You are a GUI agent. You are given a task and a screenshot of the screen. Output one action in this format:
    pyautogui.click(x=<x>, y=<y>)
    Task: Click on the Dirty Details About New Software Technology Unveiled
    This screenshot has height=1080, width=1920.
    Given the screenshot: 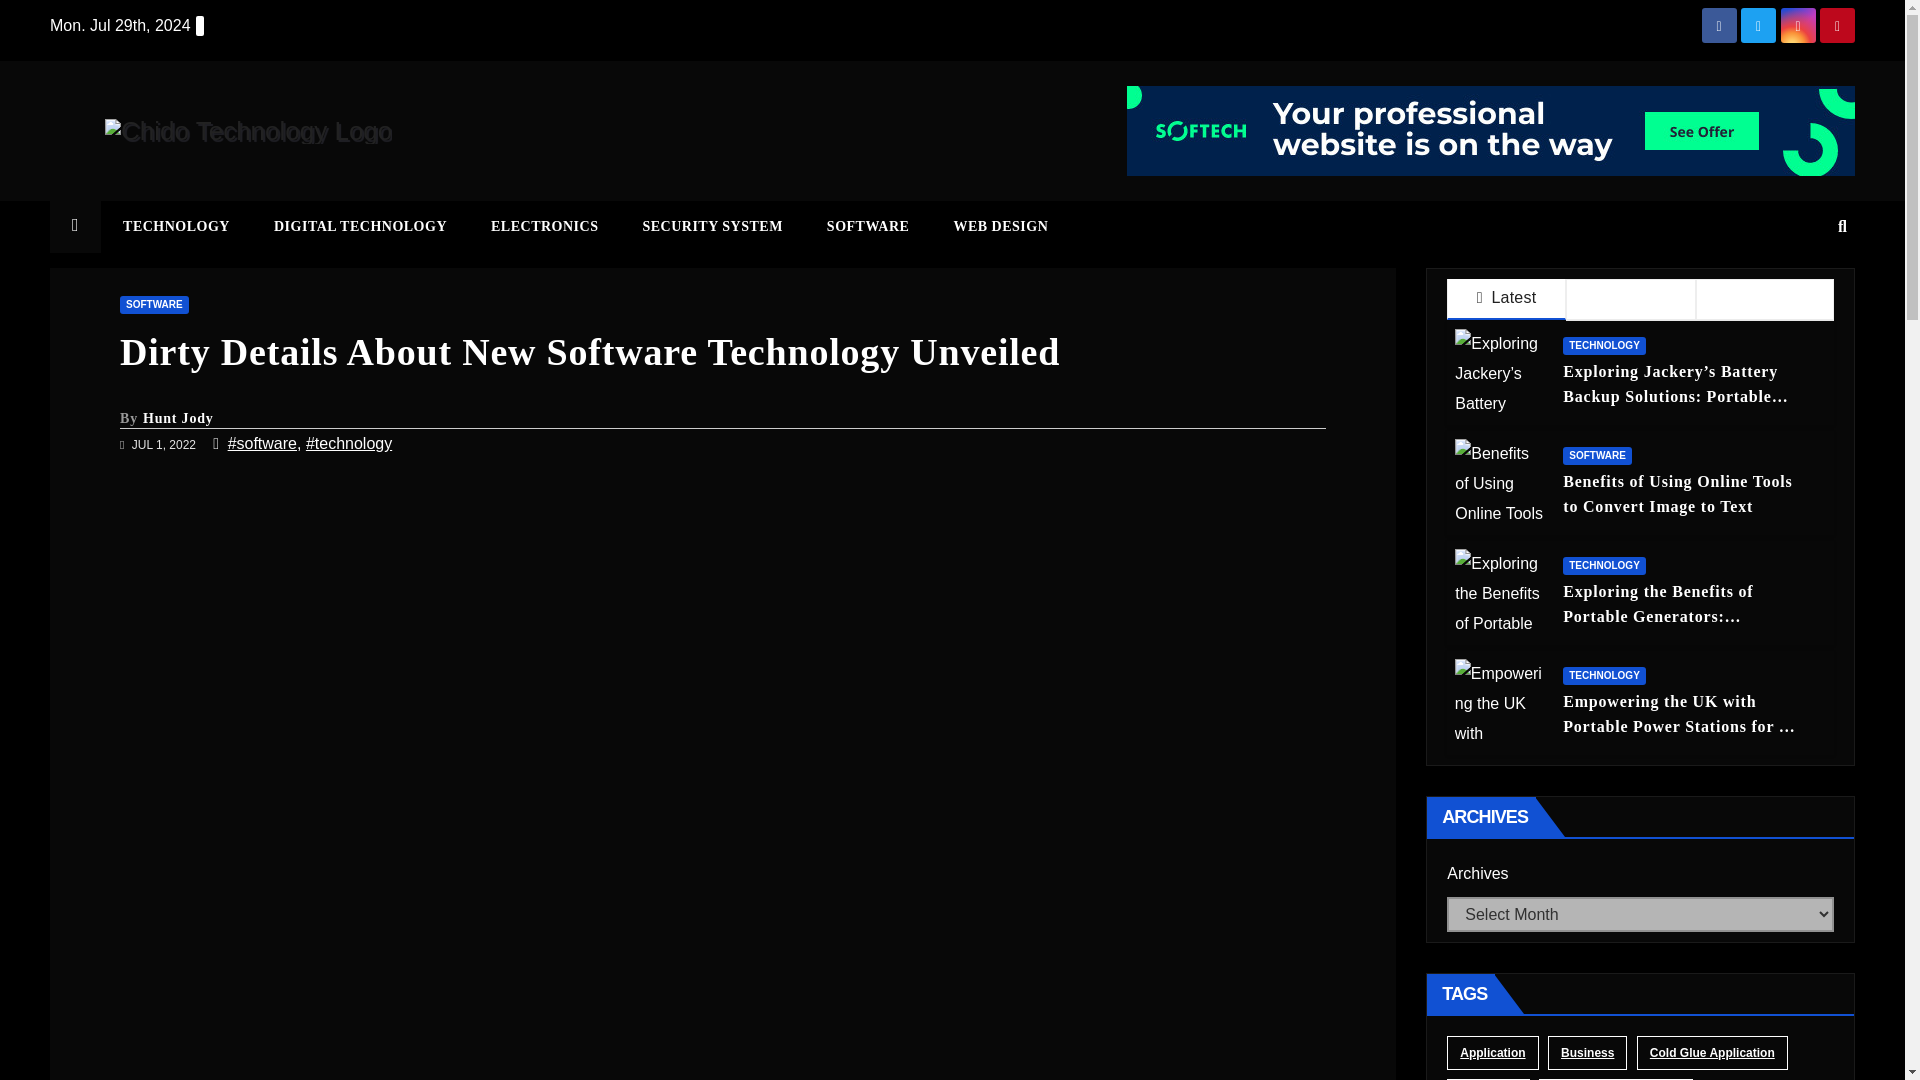 What is the action you would take?
    pyautogui.click(x=589, y=351)
    